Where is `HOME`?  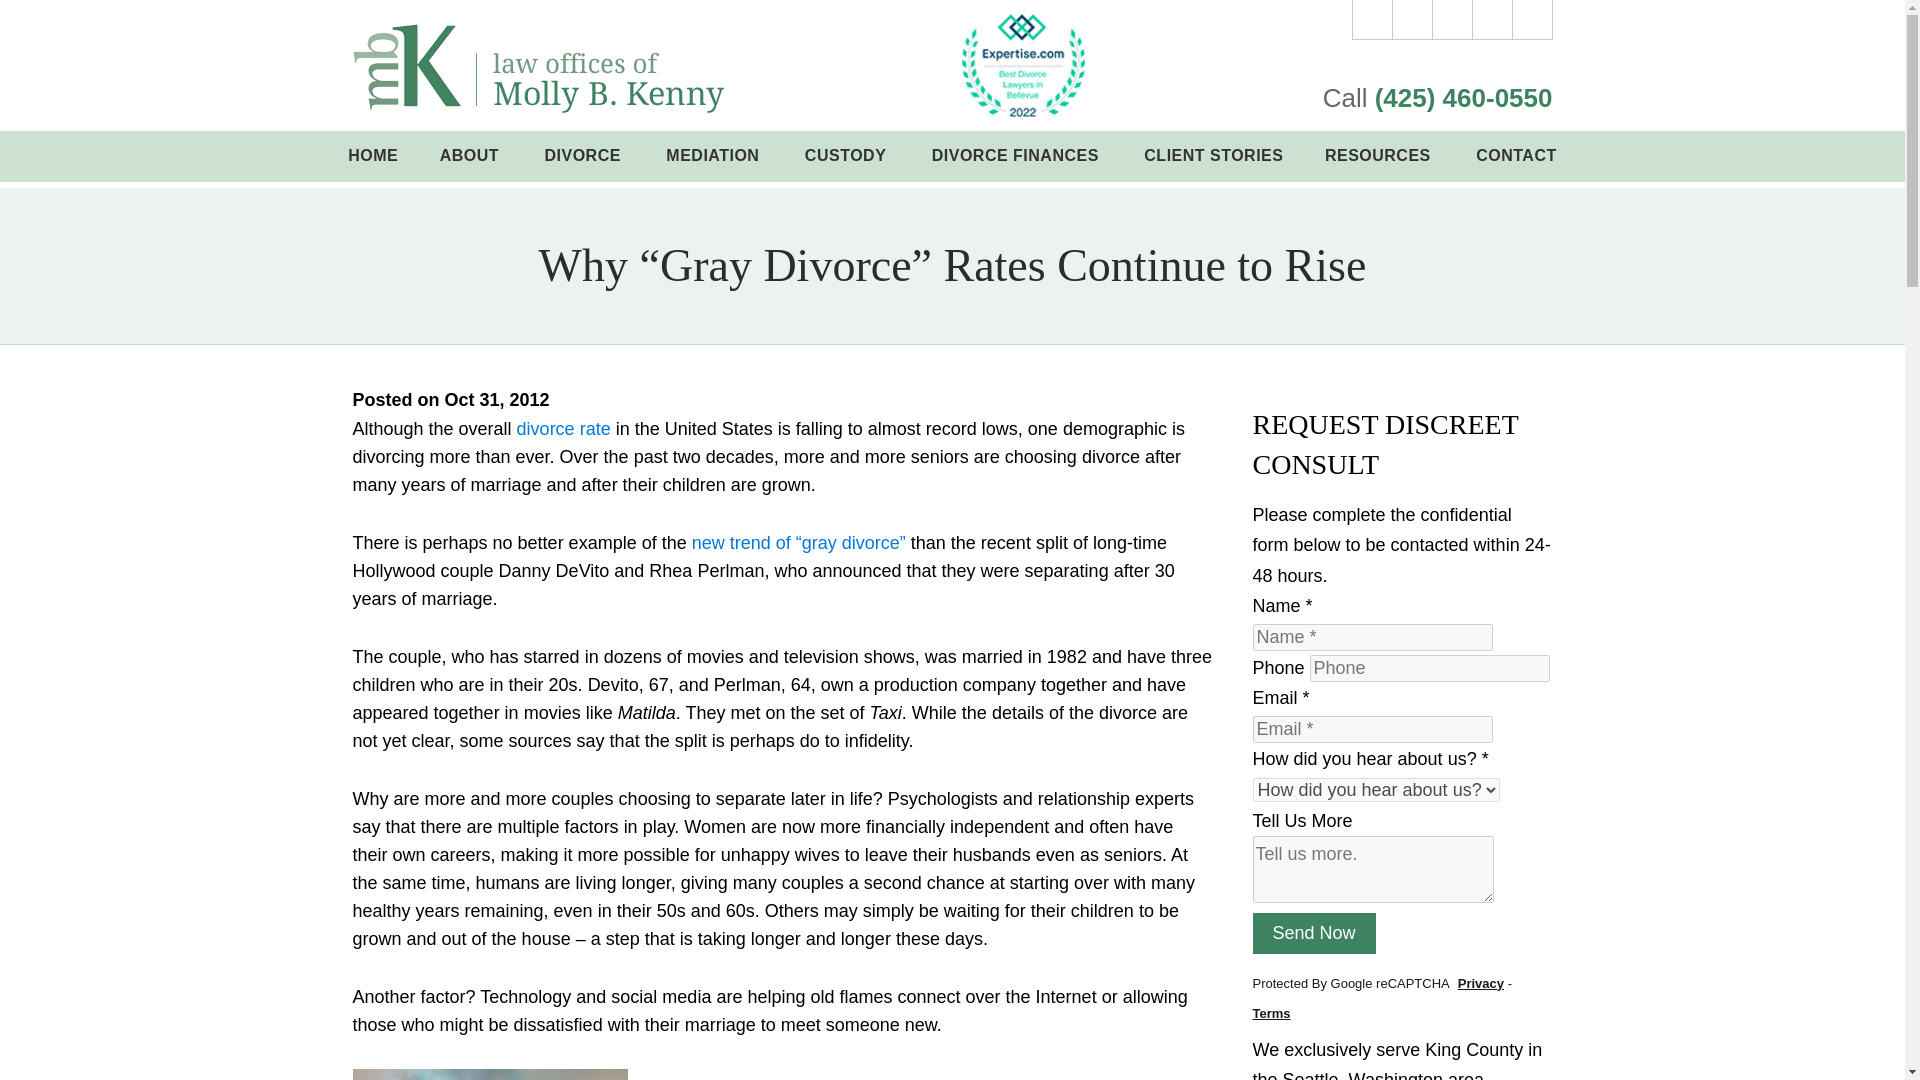
HOME is located at coordinates (373, 156).